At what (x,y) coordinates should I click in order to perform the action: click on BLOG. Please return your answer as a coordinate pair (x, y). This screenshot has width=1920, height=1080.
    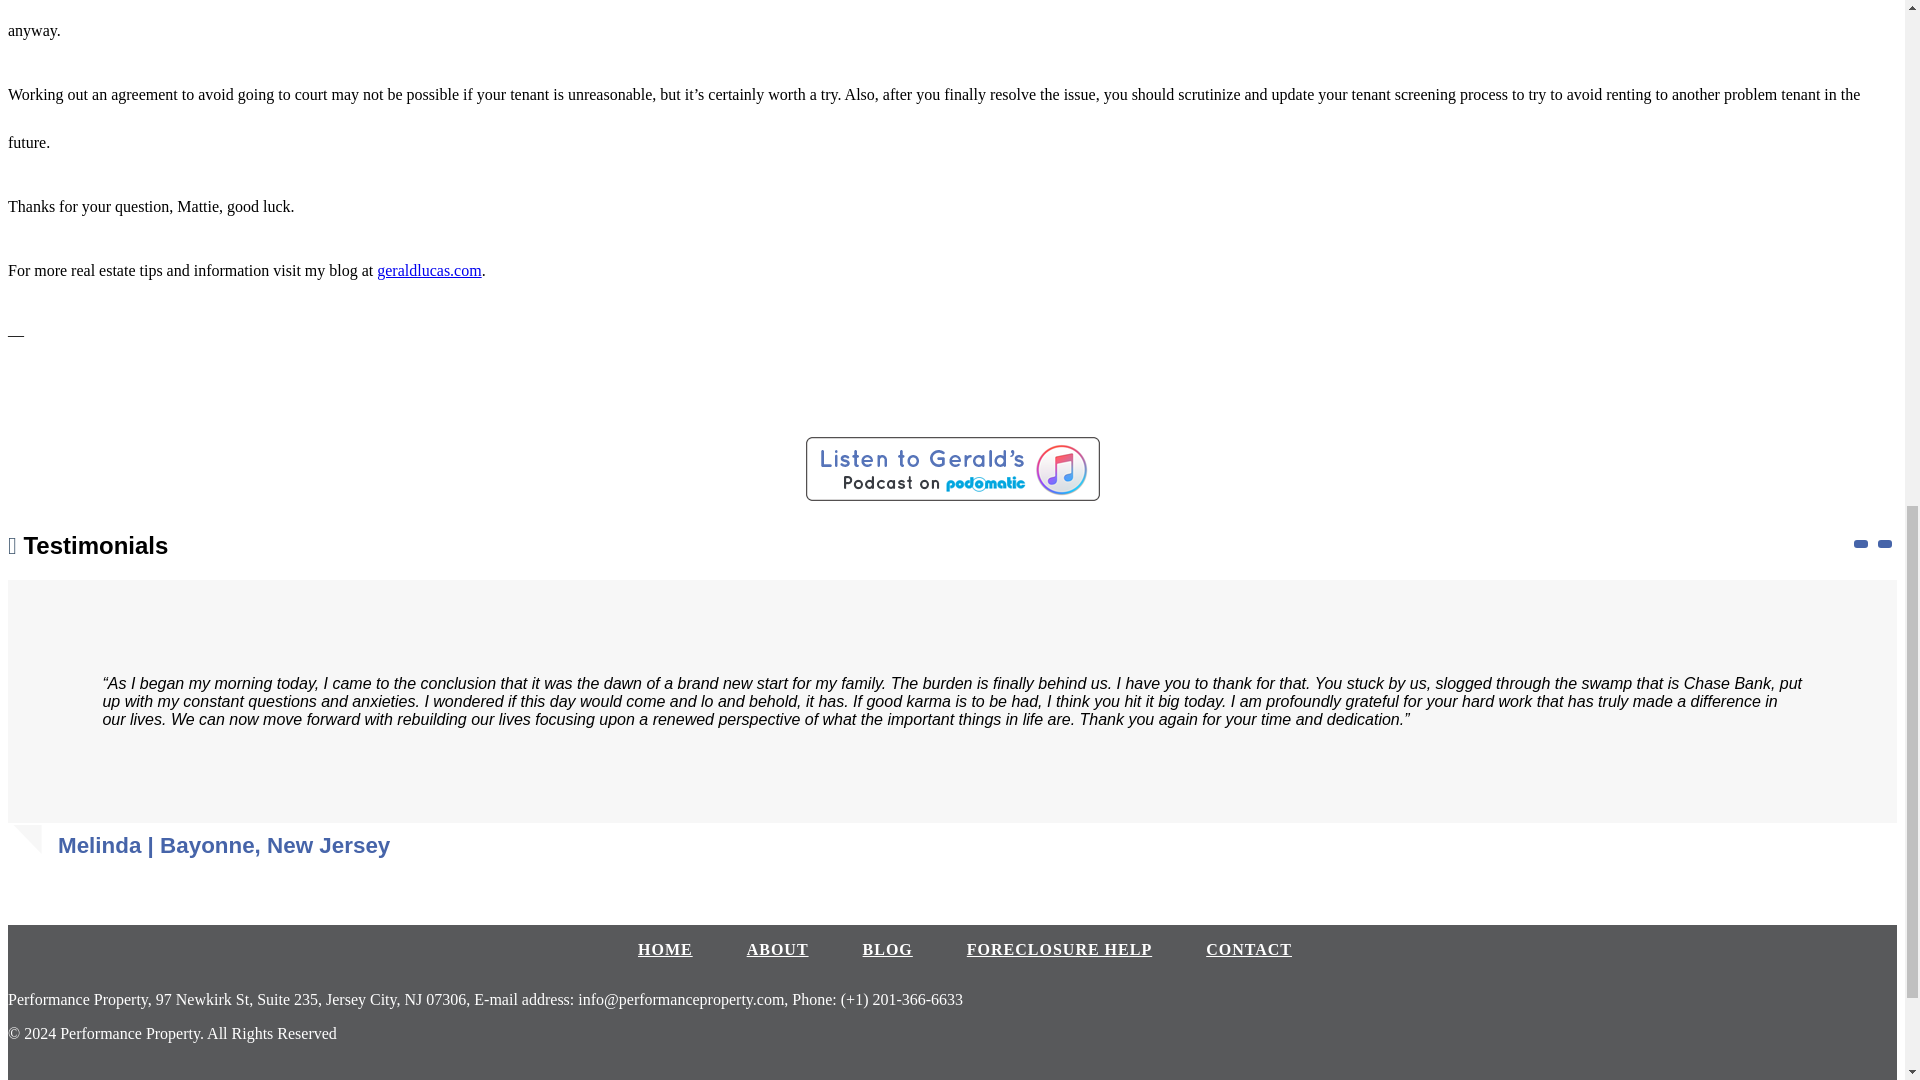
    Looking at the image, I should click on (888, 948).